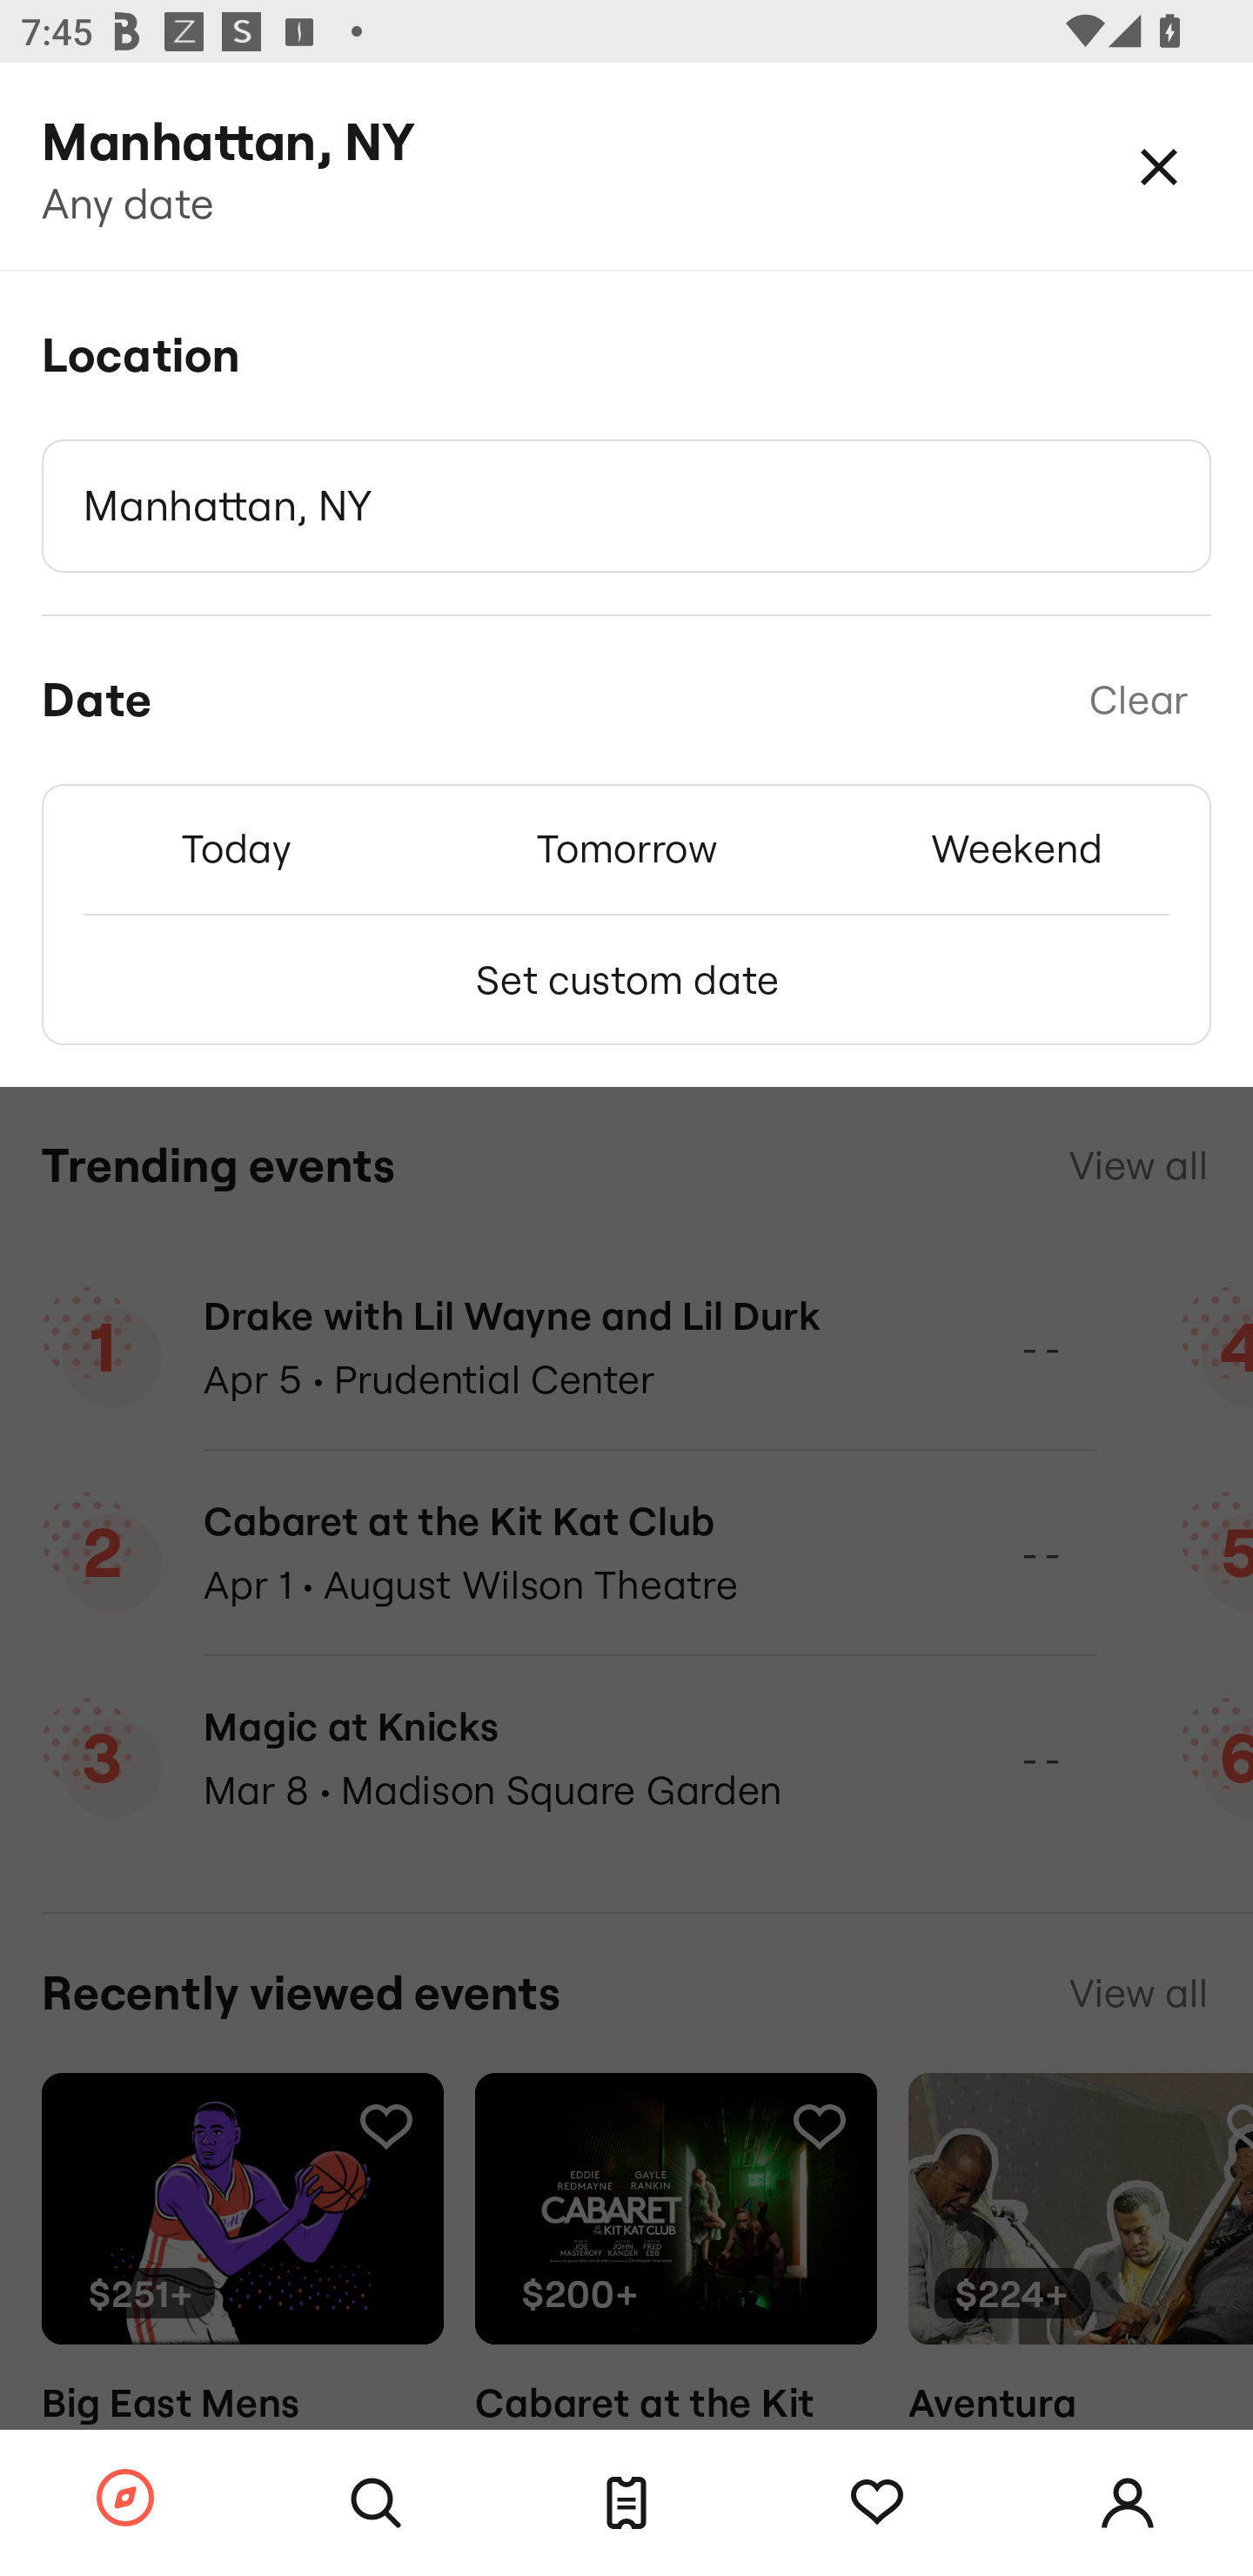 This screenshot has height=2576, width=1253. Describe the element at coordinates (1138, 701) in the screenshot. I see `Clear` at that location.